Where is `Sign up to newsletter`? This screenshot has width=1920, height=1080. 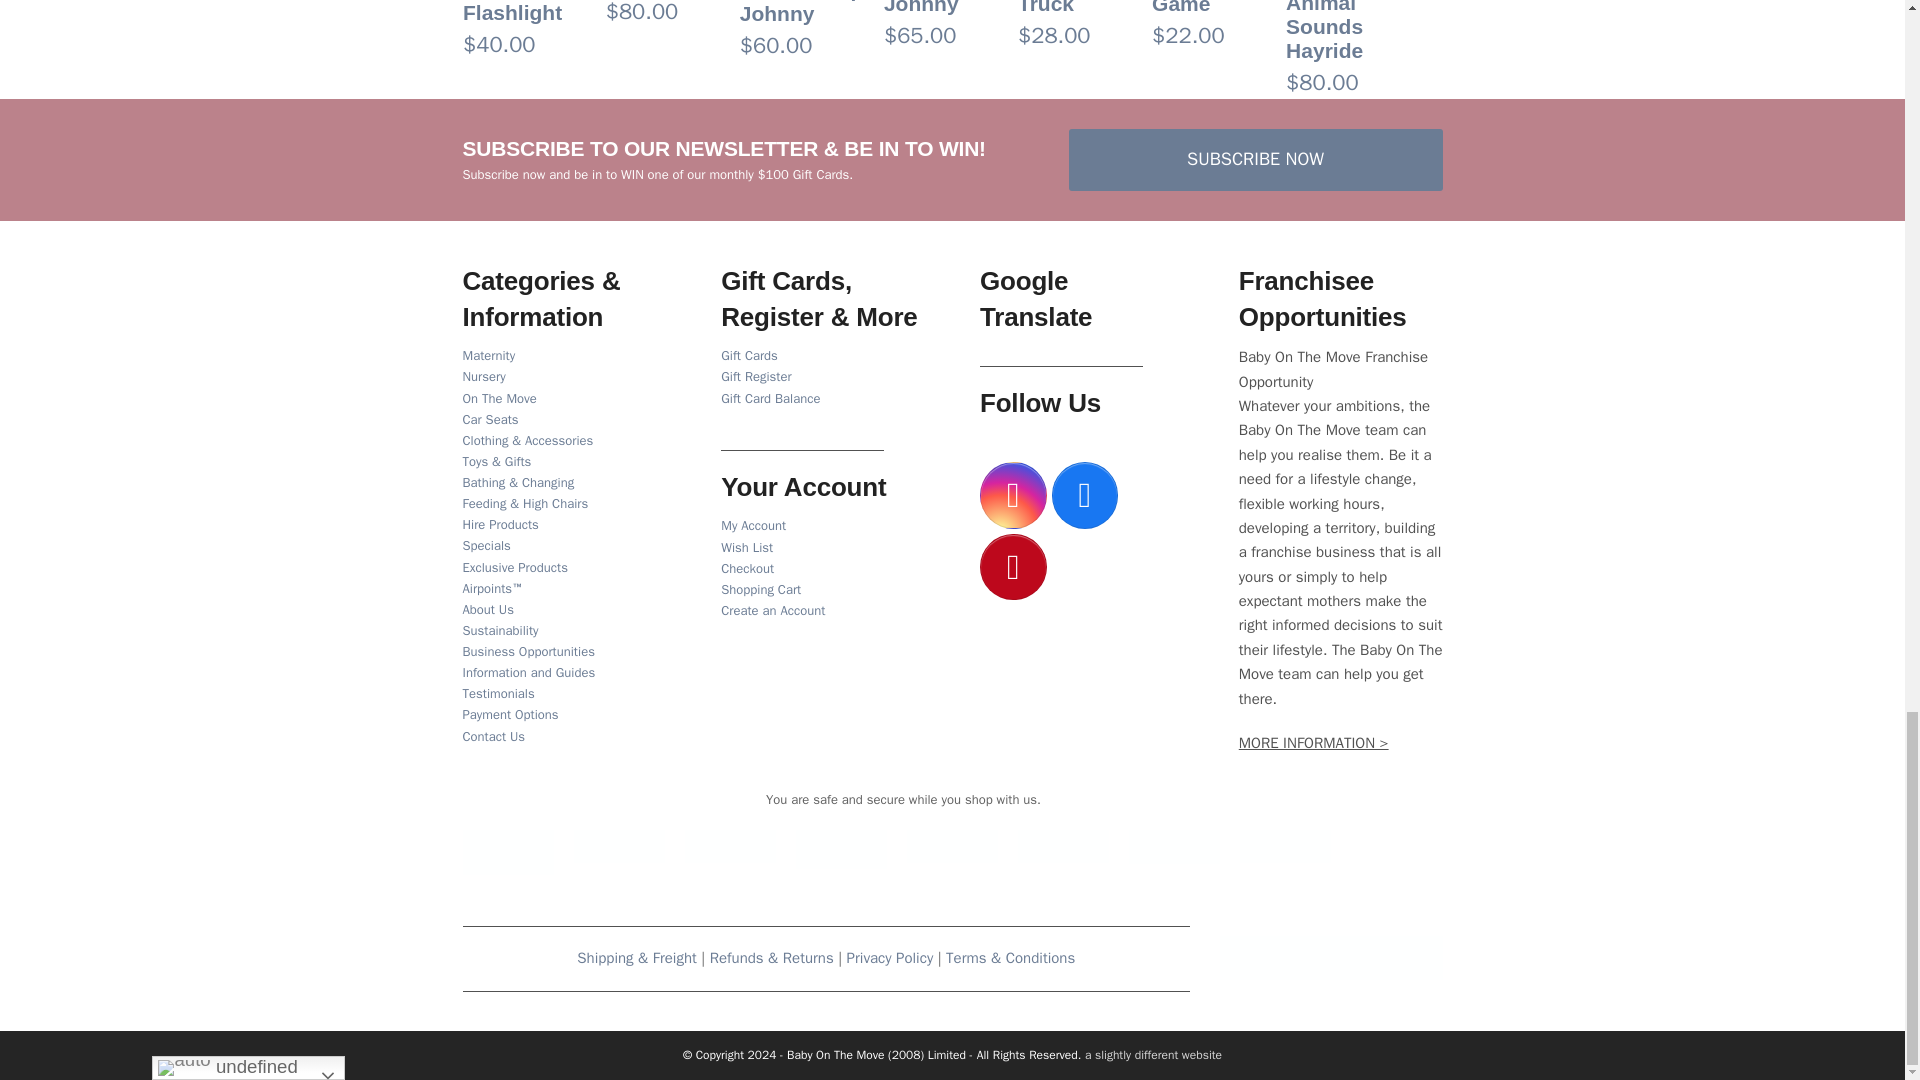
Sign up to newsletter is located at coordinates (1254, 160).